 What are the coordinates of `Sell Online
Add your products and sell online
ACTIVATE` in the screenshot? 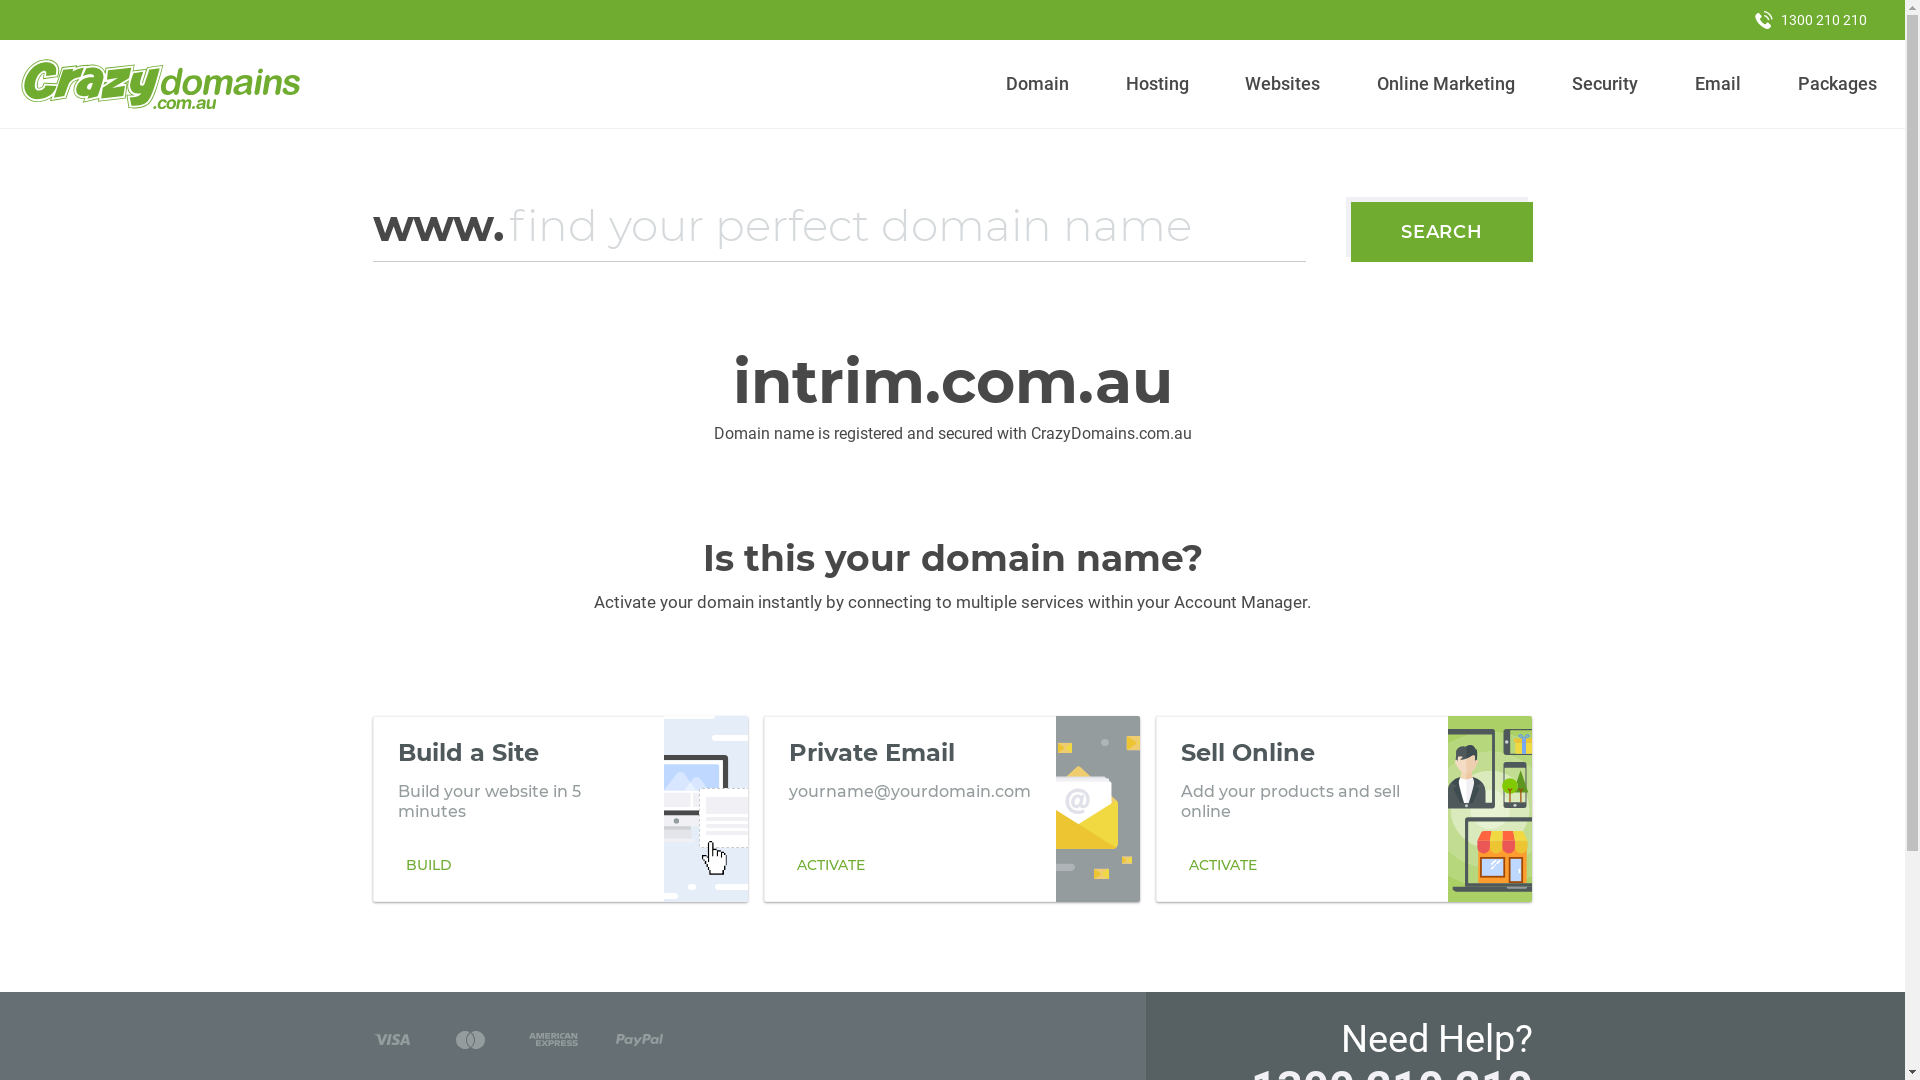 It's located at (1344, 809).